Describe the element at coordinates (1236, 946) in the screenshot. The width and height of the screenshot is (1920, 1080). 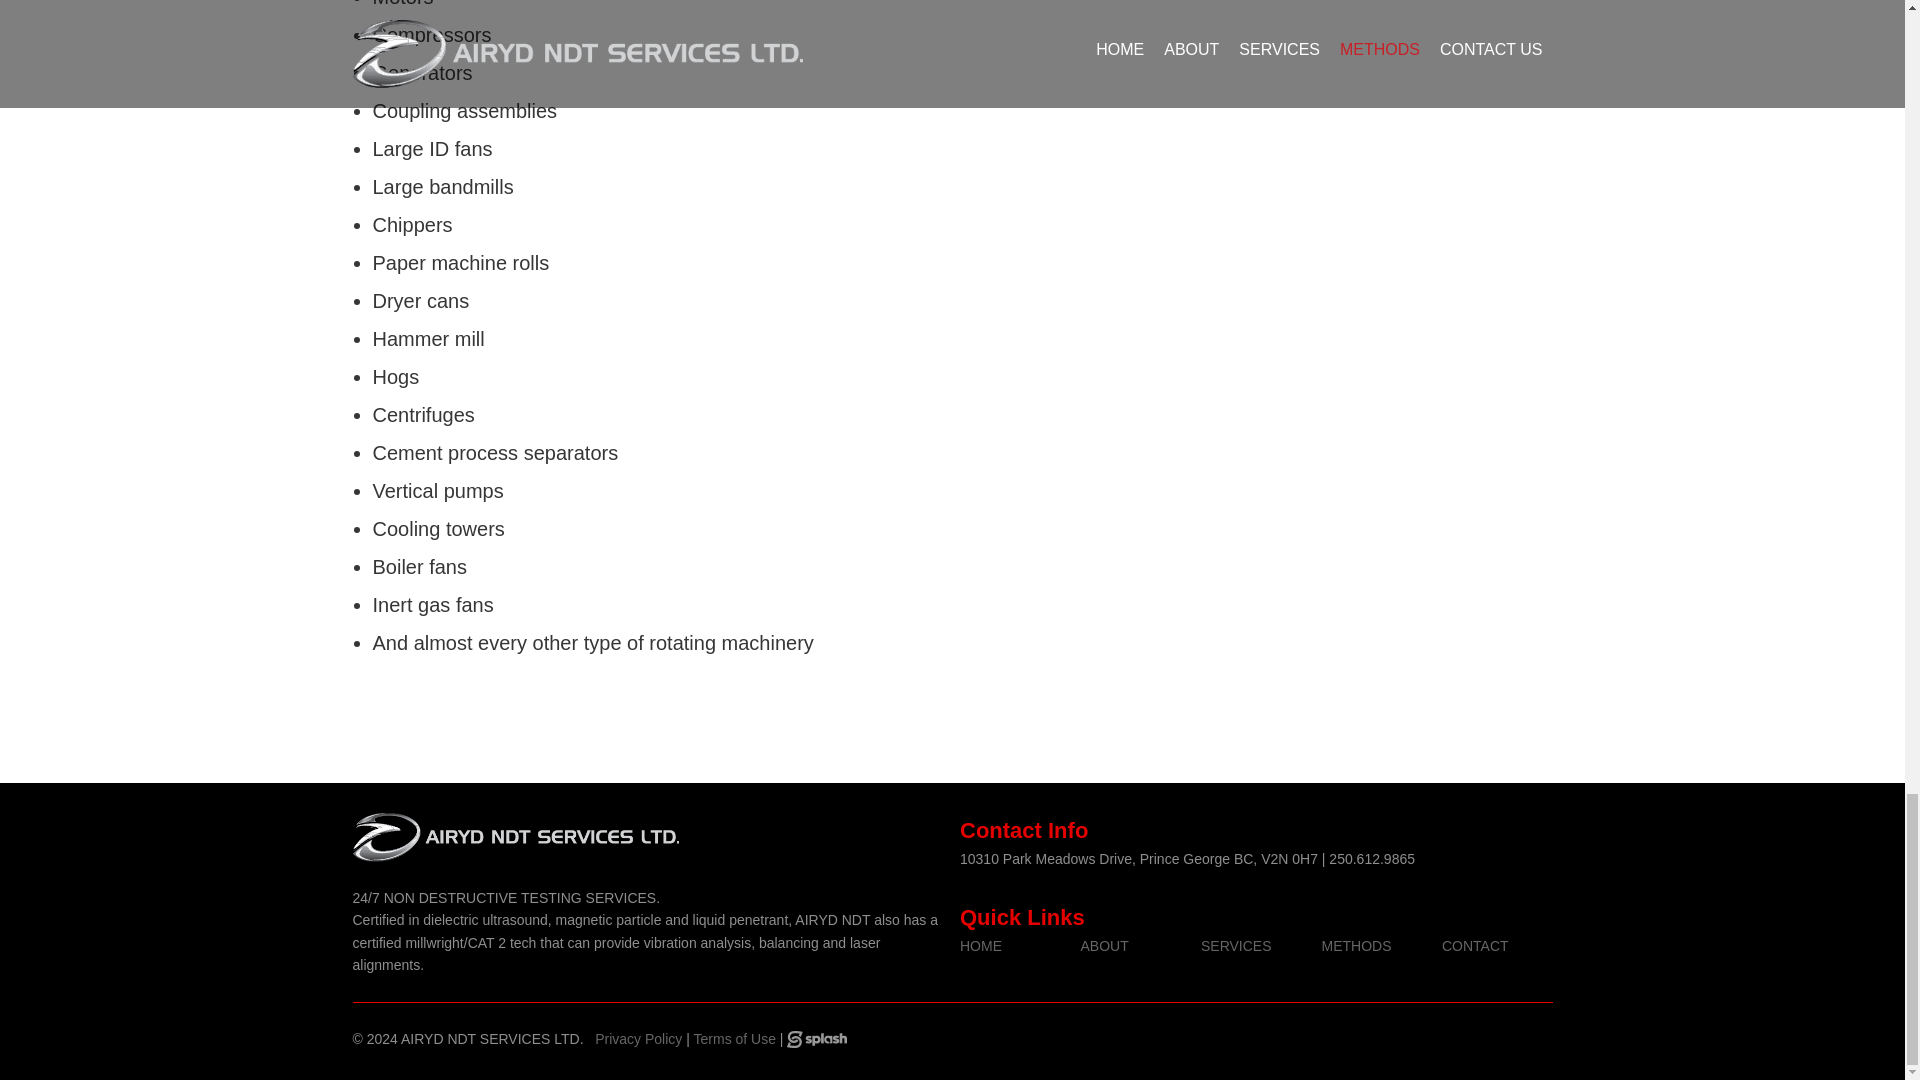
I see `SERVICES` at that location.